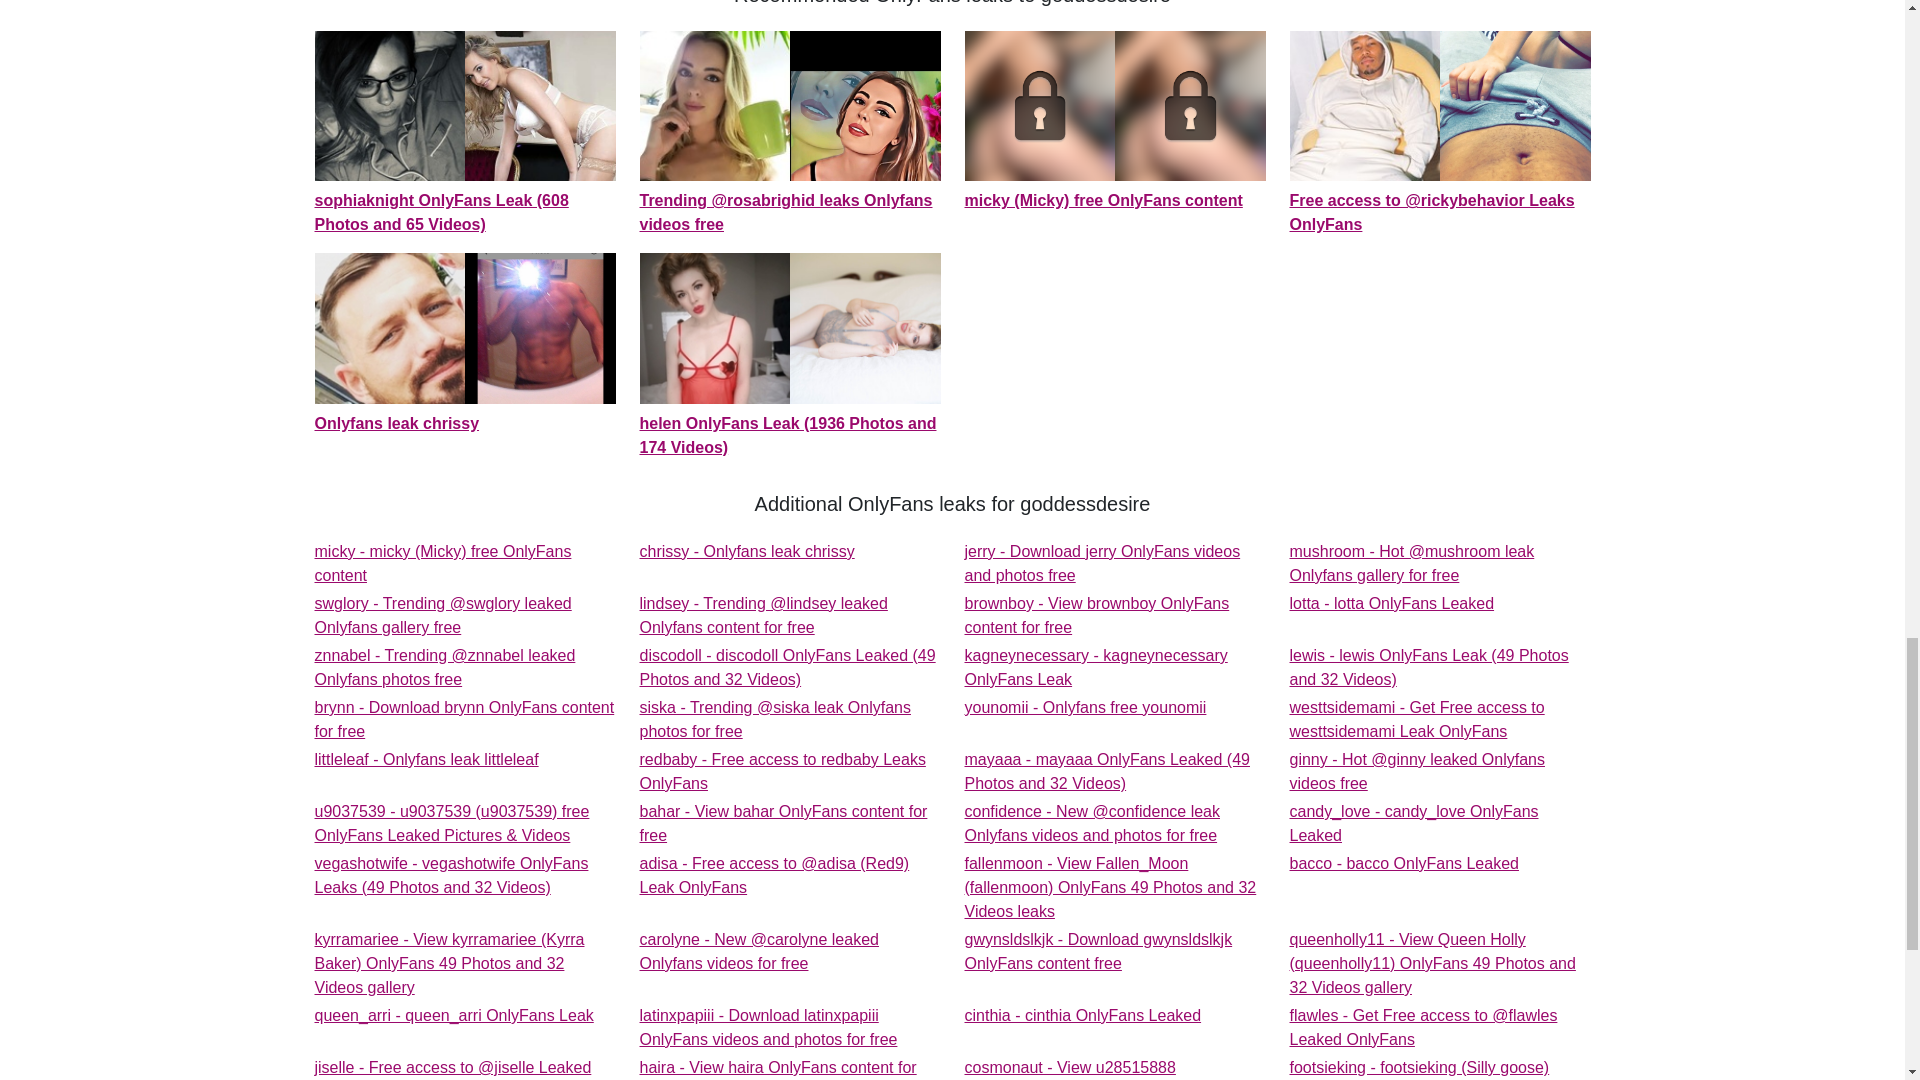 The image size is (1920, 1080). Describe the element at coordinates (746, 552) in the screenshot. I see `brownboy - View brownboy OnlyFans content for free` at that location.